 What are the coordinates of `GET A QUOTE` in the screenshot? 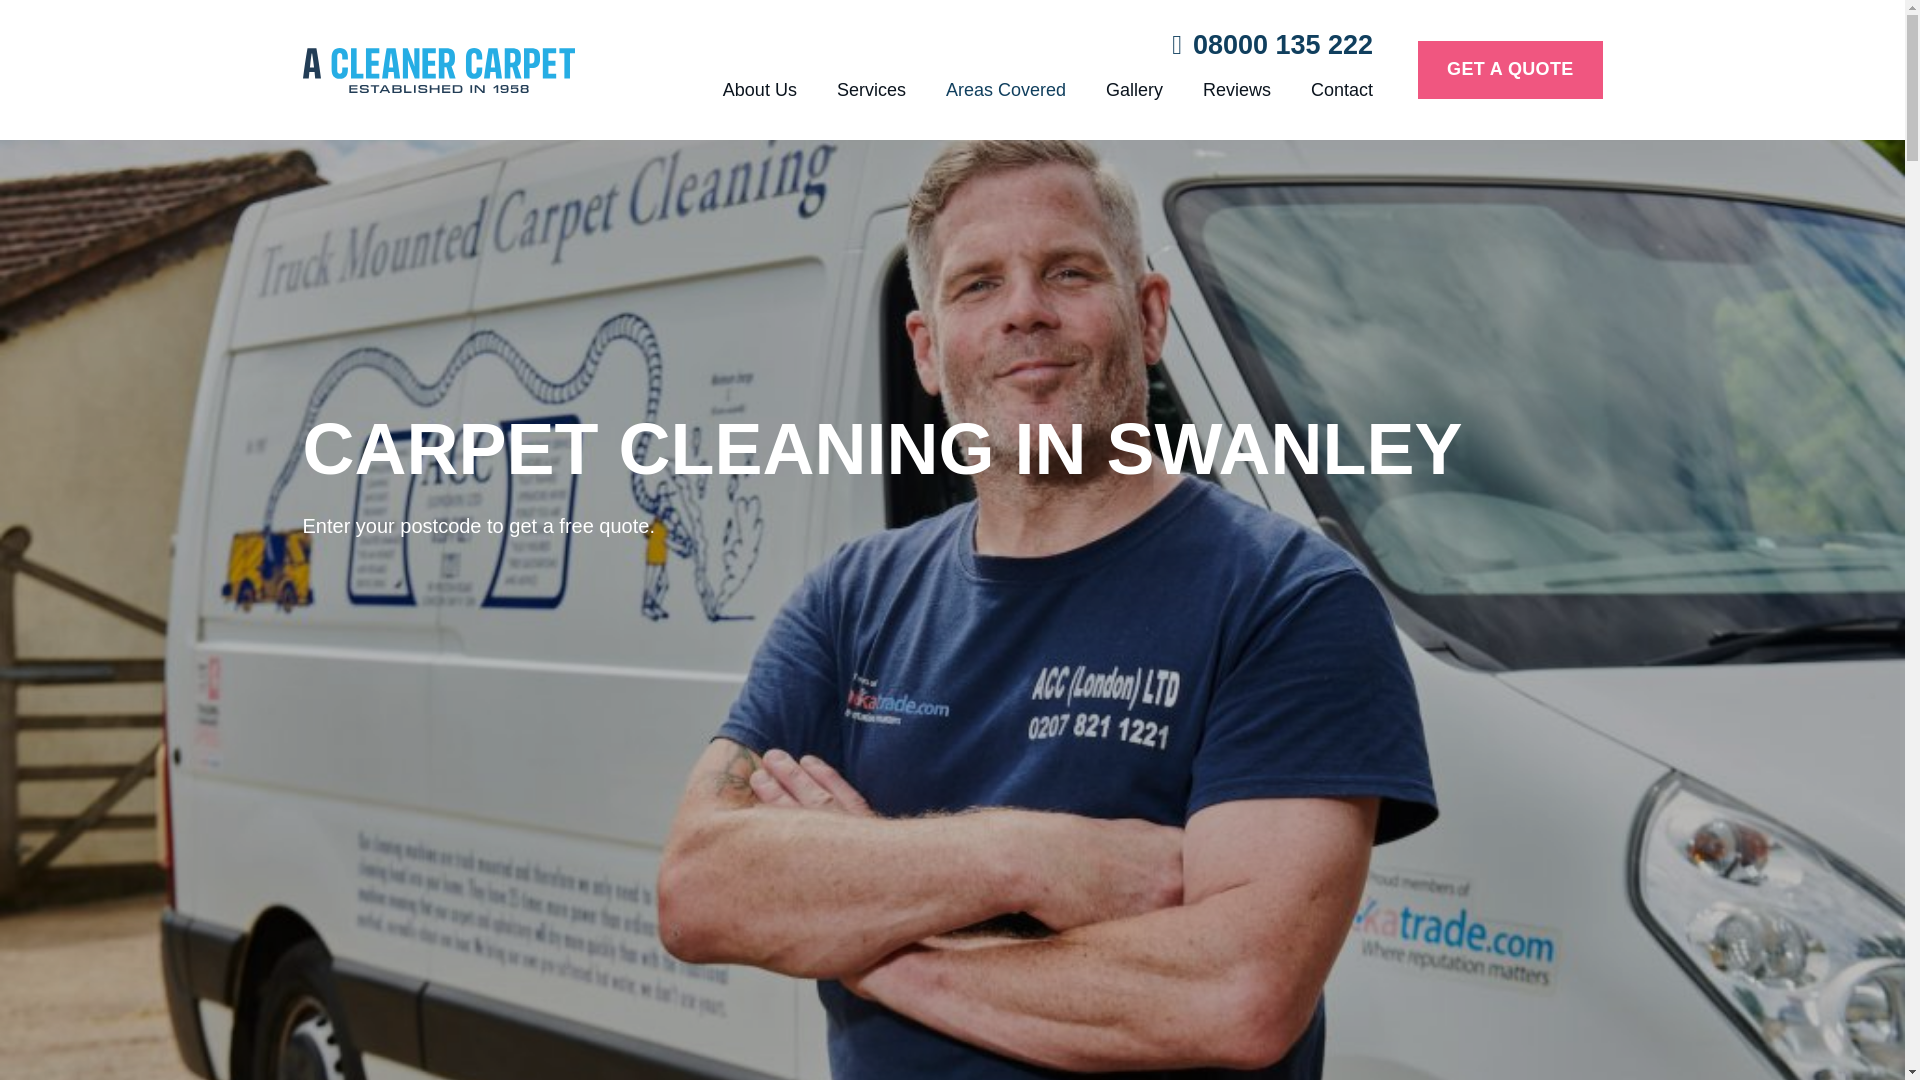 It's located at (1510, 70).